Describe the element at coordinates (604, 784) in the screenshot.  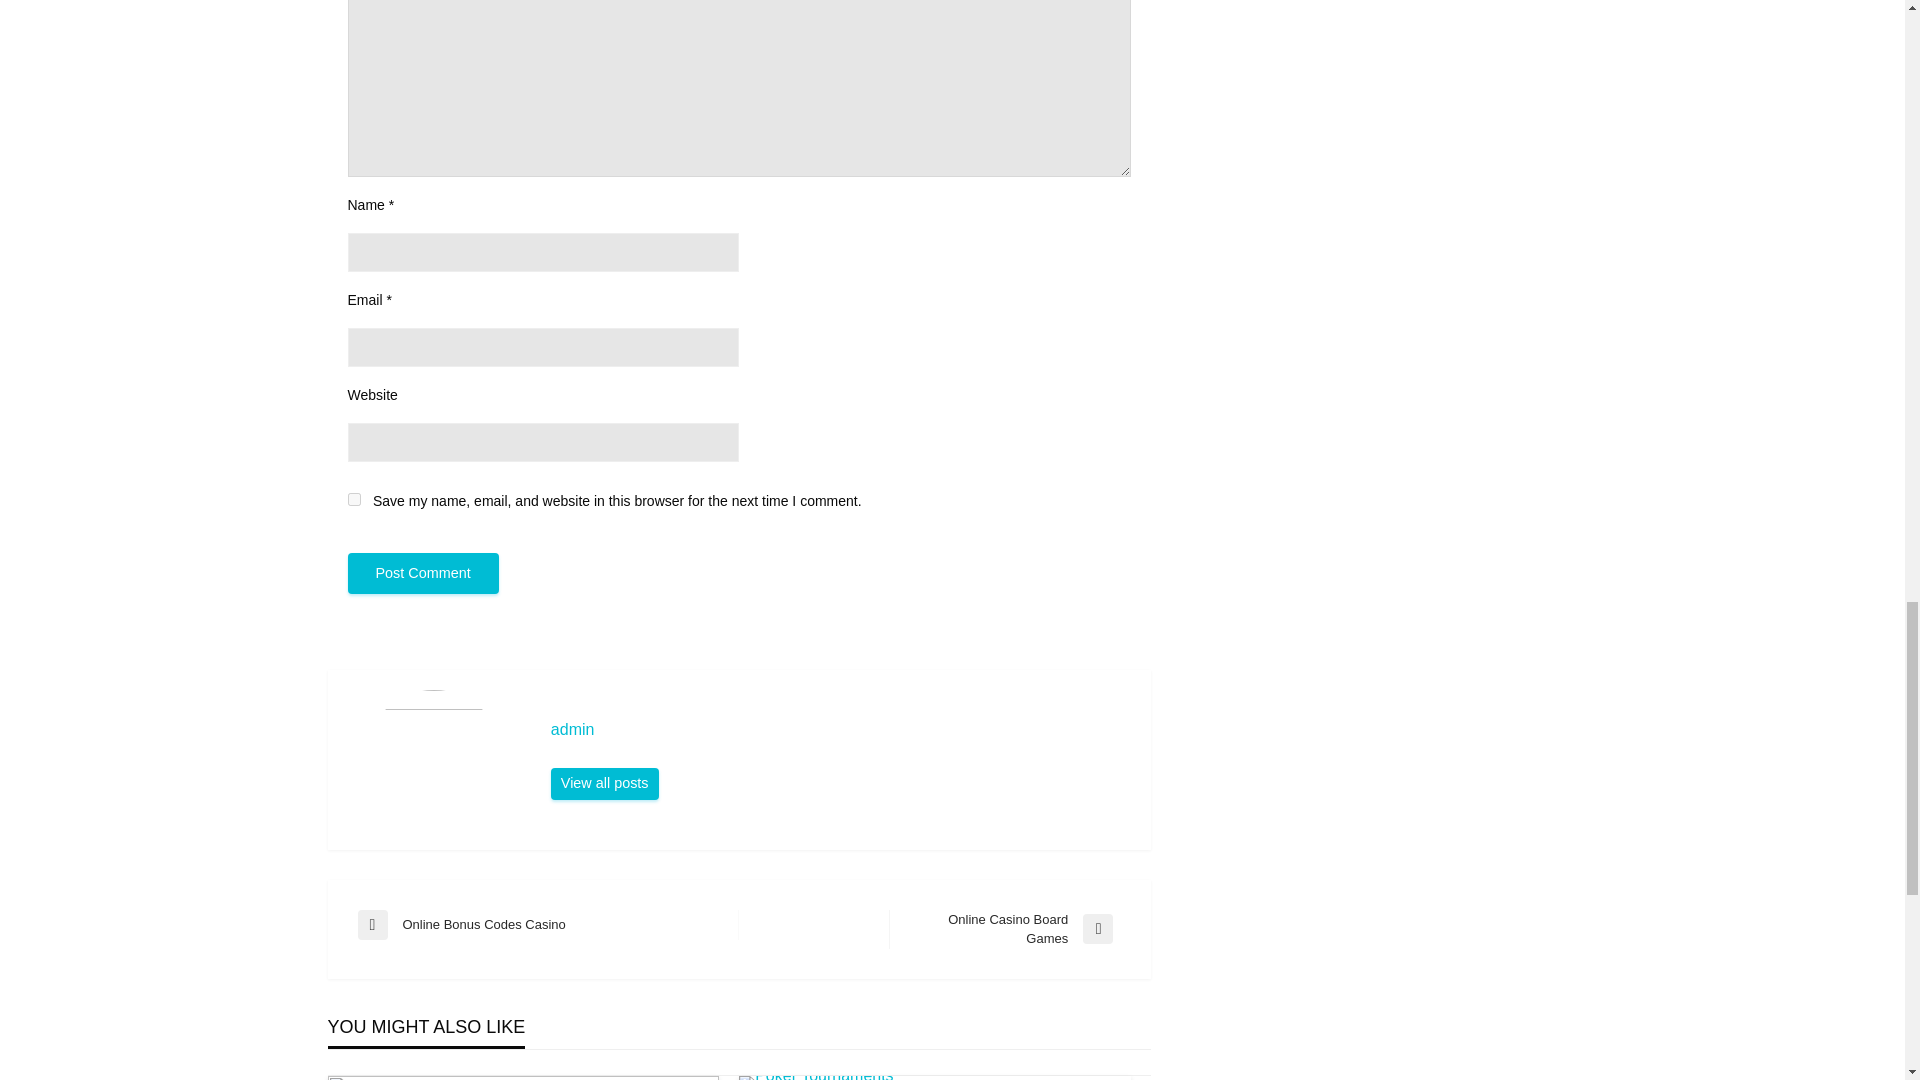
I see `admin` at that location.